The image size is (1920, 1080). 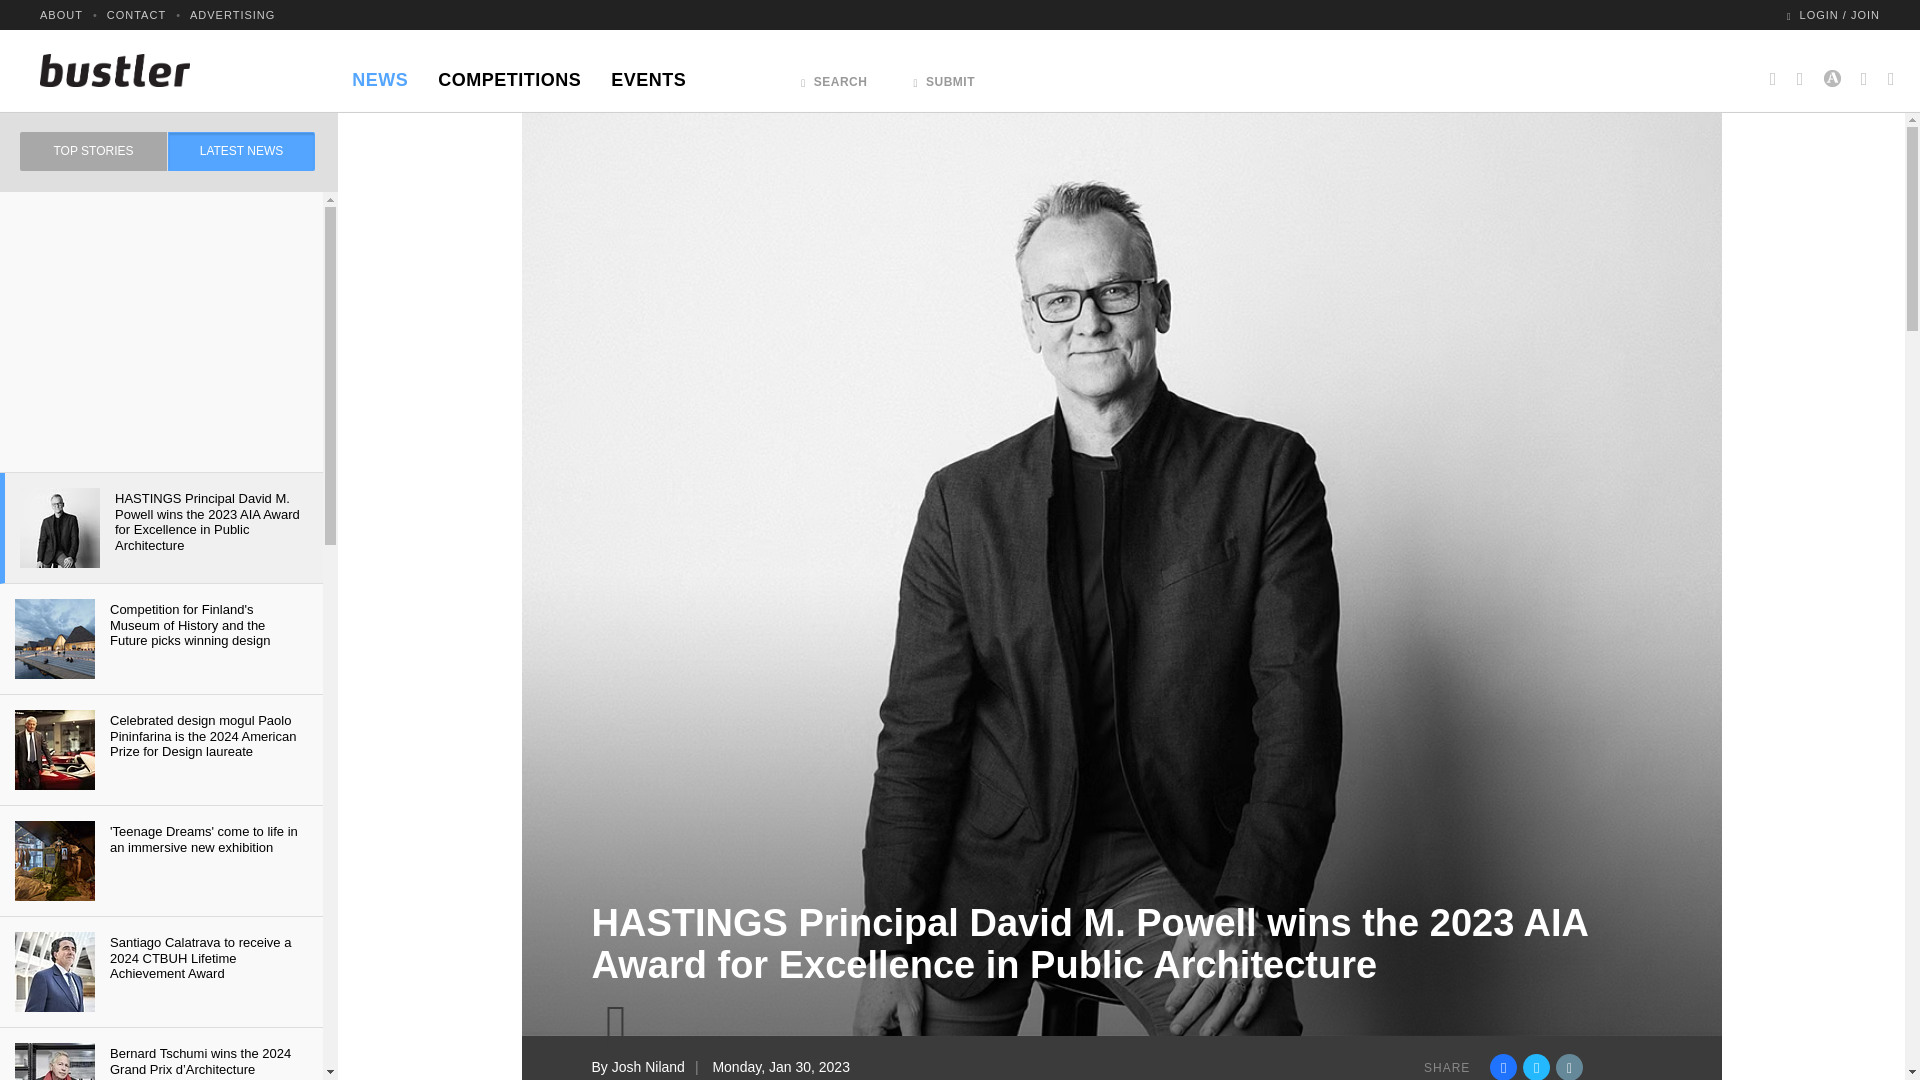 I want to click on ABOUT, so click(x=61, y=14).